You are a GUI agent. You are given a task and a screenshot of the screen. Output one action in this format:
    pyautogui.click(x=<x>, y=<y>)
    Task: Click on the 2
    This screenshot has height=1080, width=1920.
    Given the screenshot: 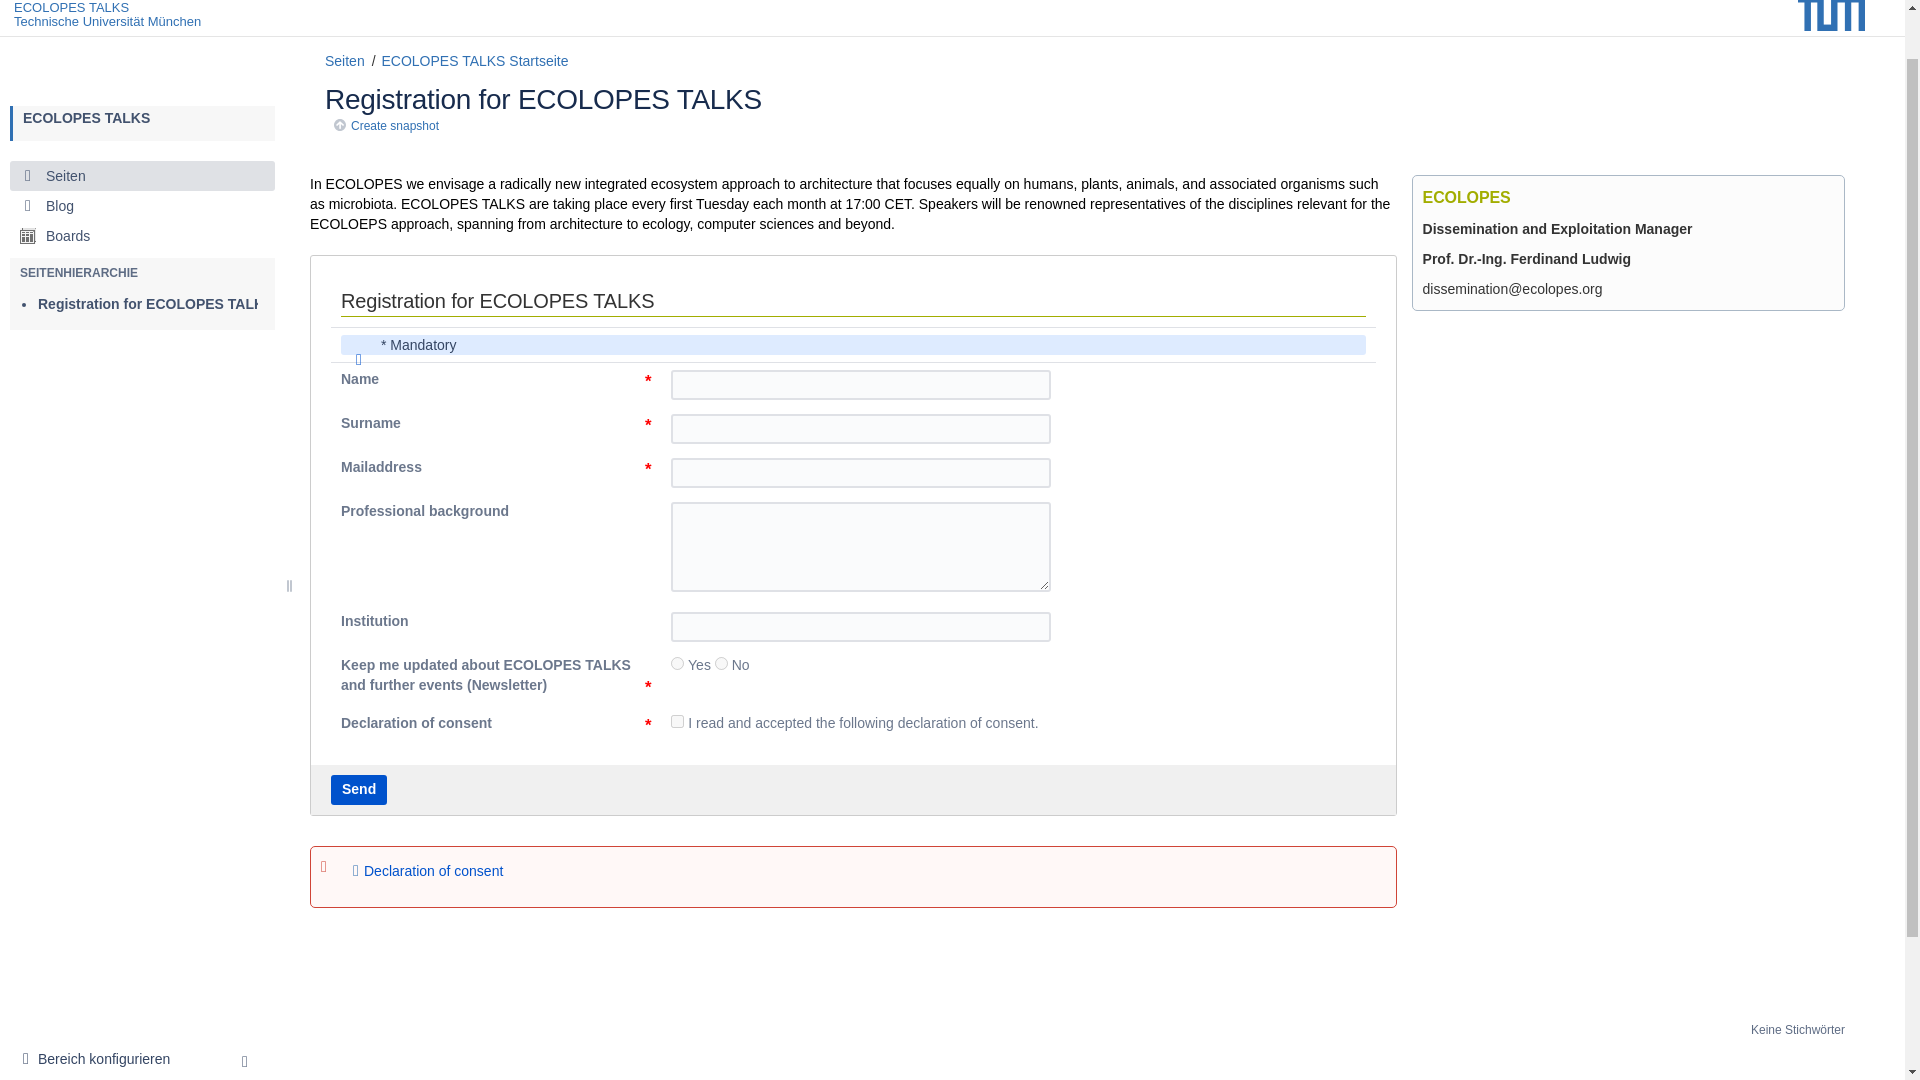 What is the action you would take?
    pyautogui.click(x=720, y=662)
    